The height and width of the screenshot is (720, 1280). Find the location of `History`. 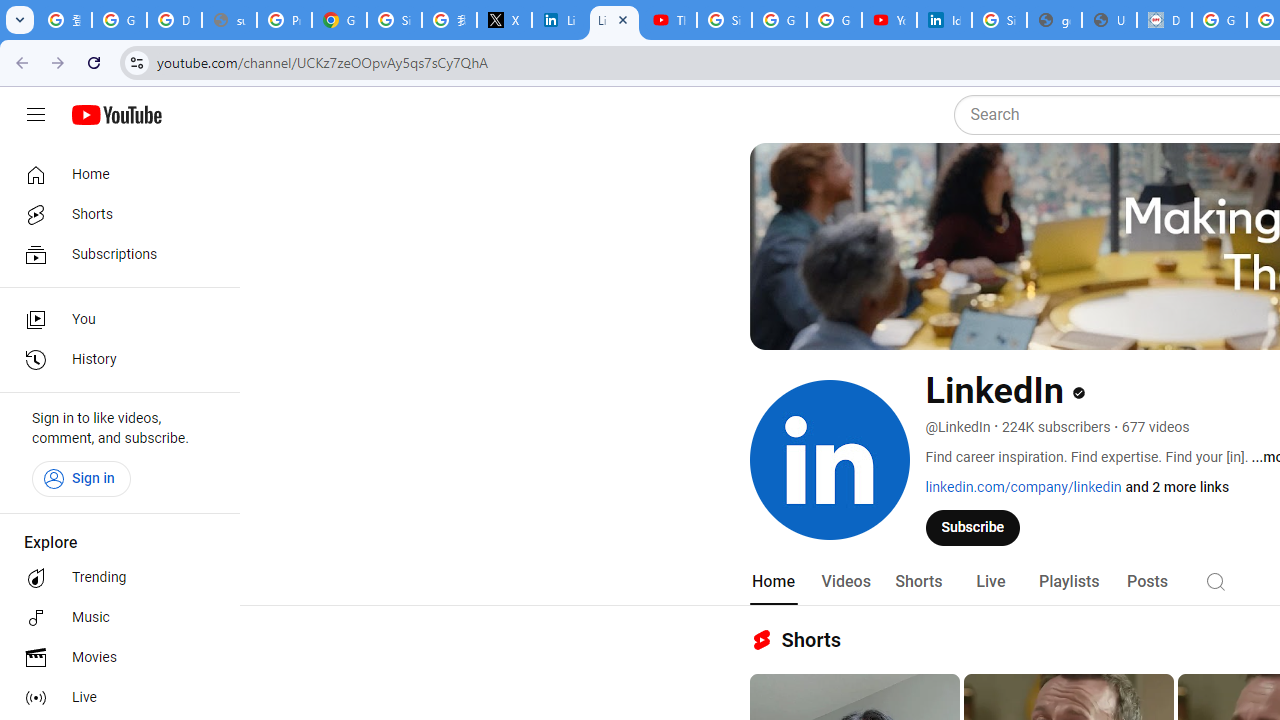

History is located at coordinates (114, 360).